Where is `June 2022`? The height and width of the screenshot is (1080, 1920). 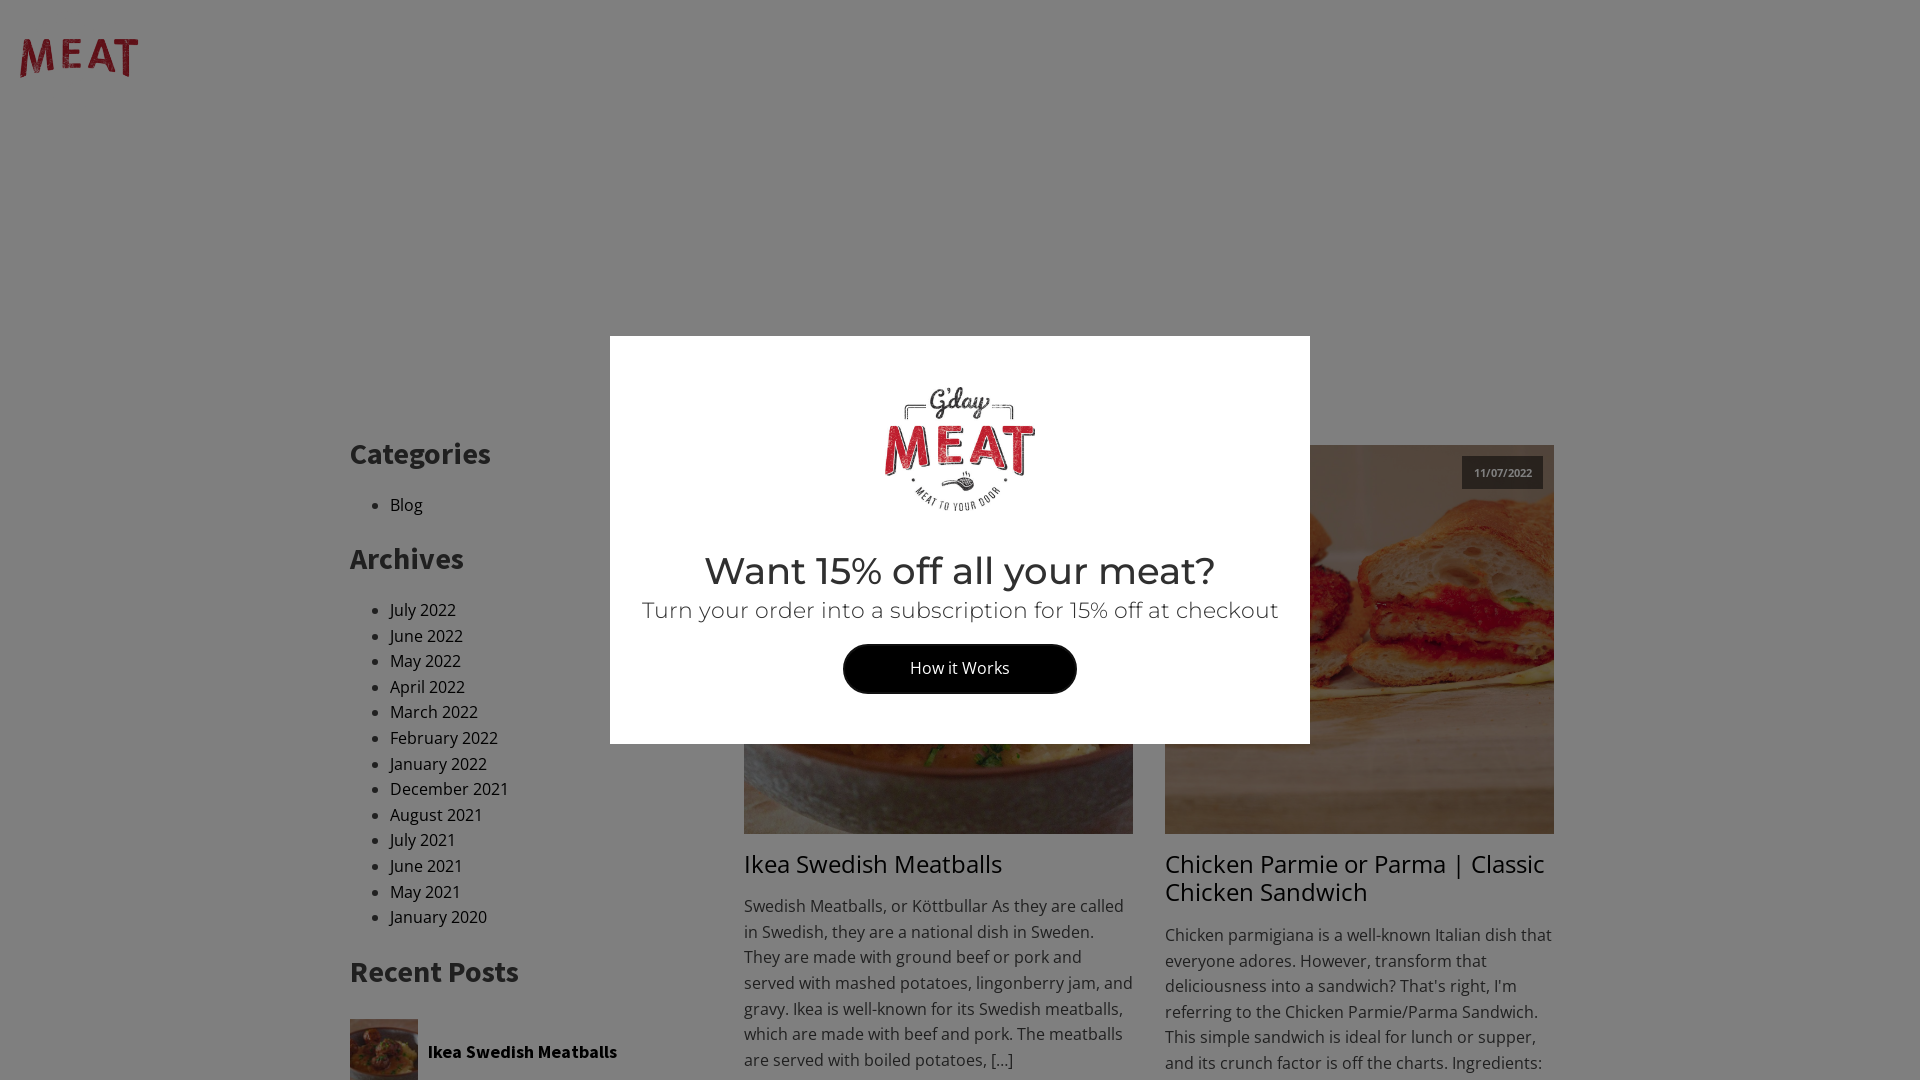
June 2022 is located at coordinates (426, 636).